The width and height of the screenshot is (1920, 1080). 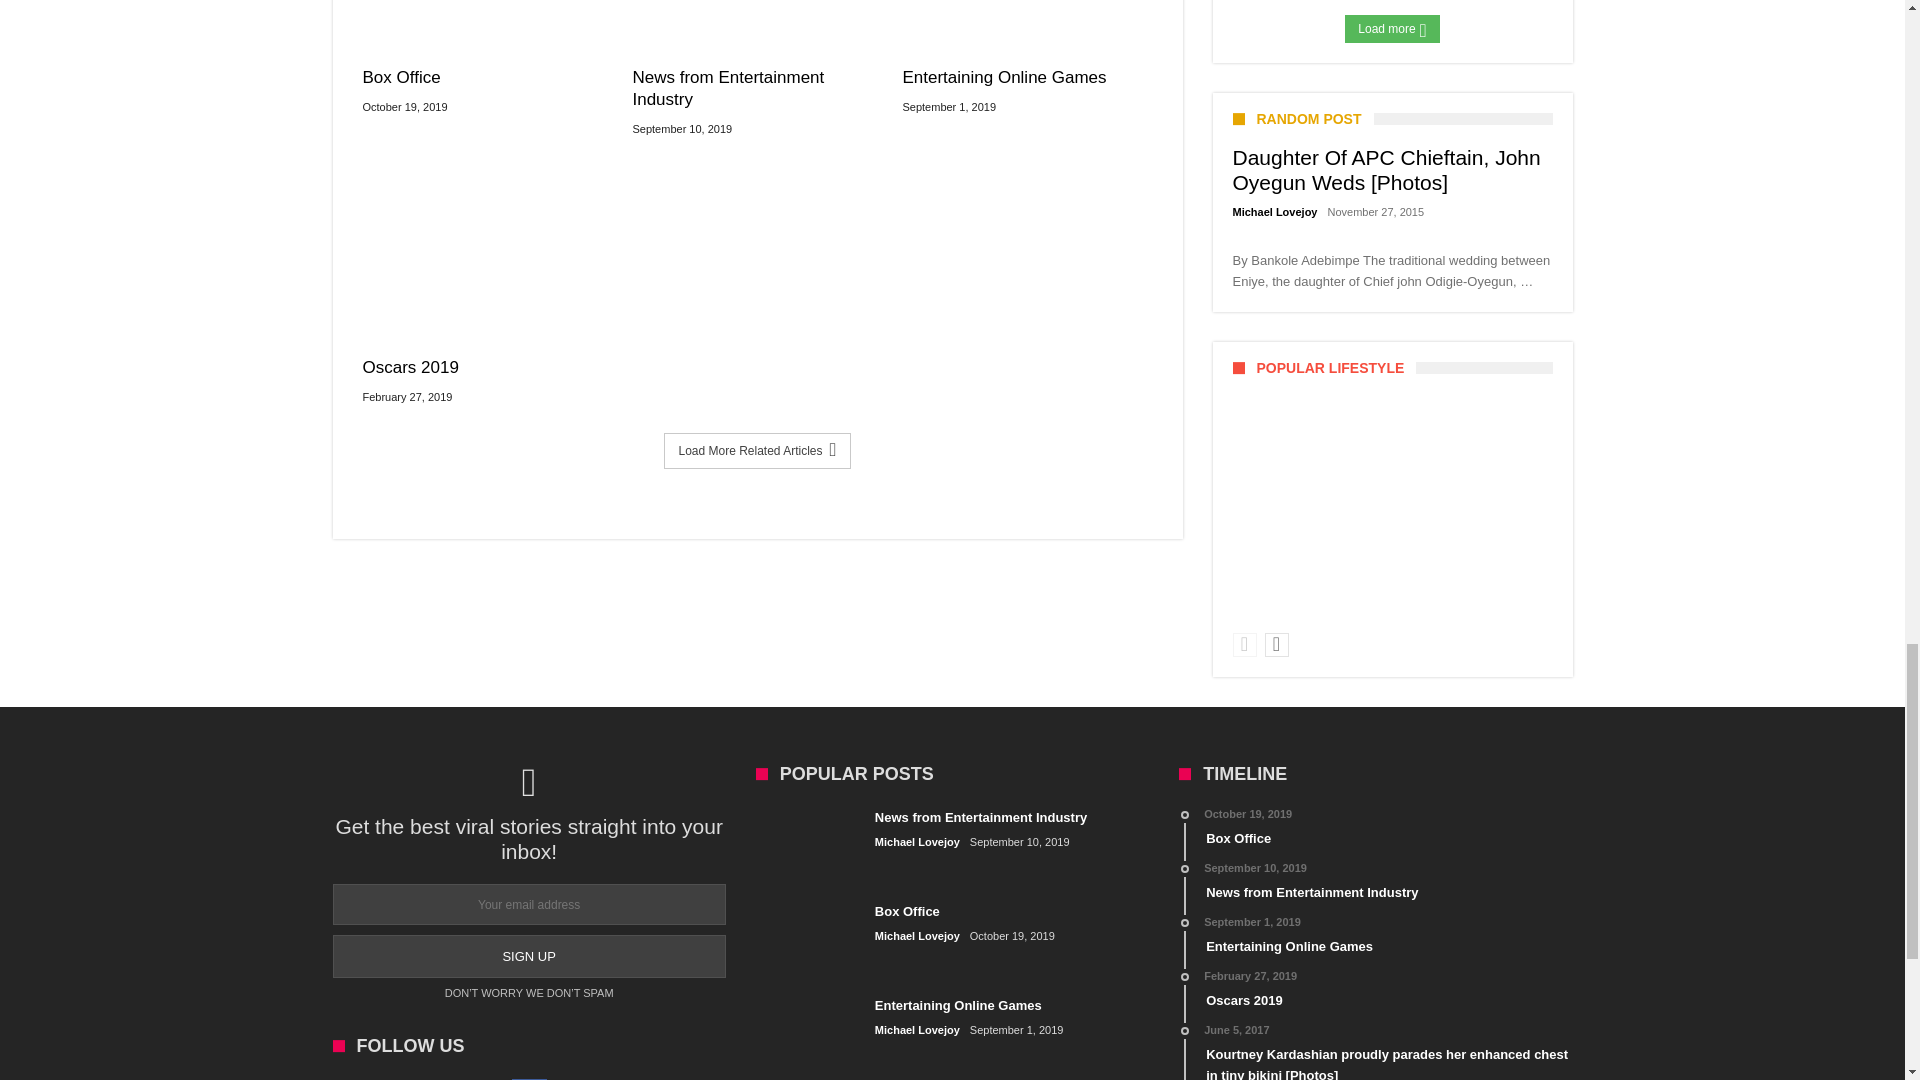 I want to click on News from Entertainment Industry, so click(x=756, y=88).